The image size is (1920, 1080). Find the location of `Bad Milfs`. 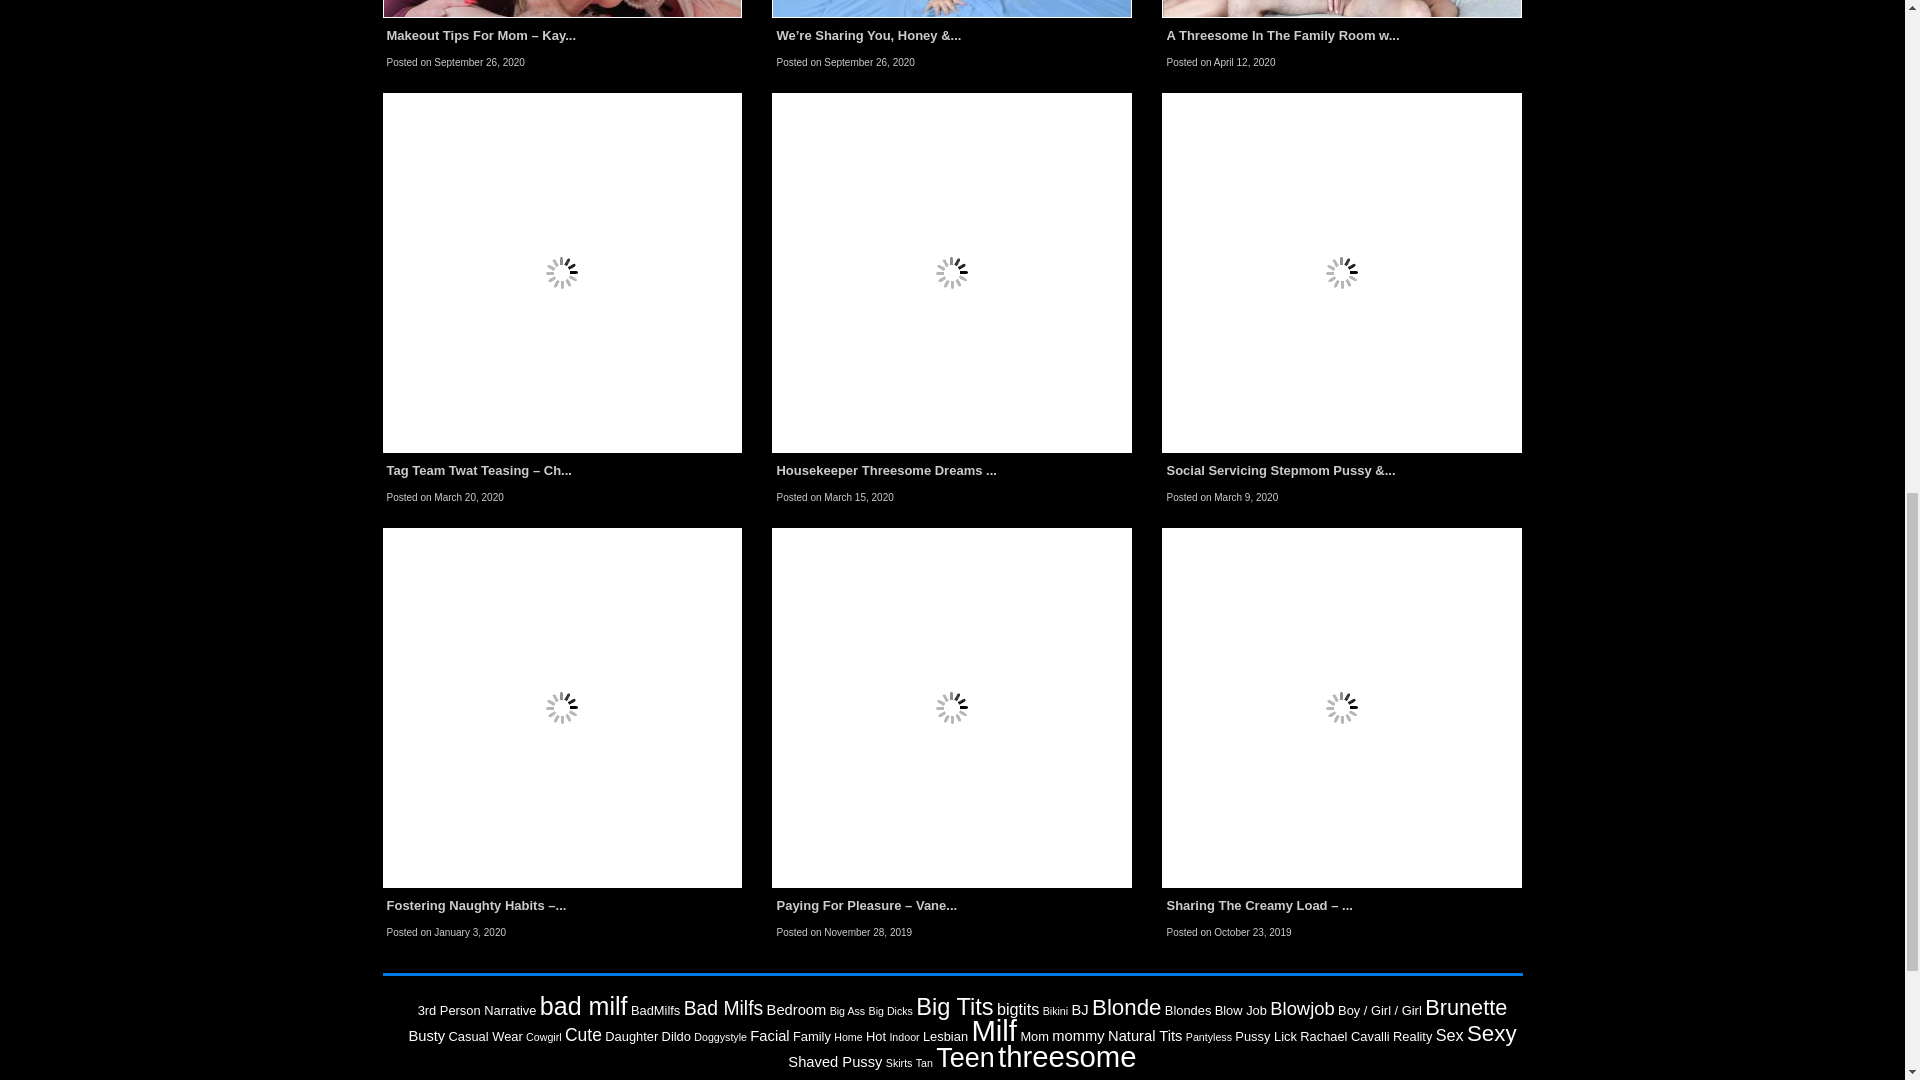

Bad Milfs is located at coordinates (724, 1008).